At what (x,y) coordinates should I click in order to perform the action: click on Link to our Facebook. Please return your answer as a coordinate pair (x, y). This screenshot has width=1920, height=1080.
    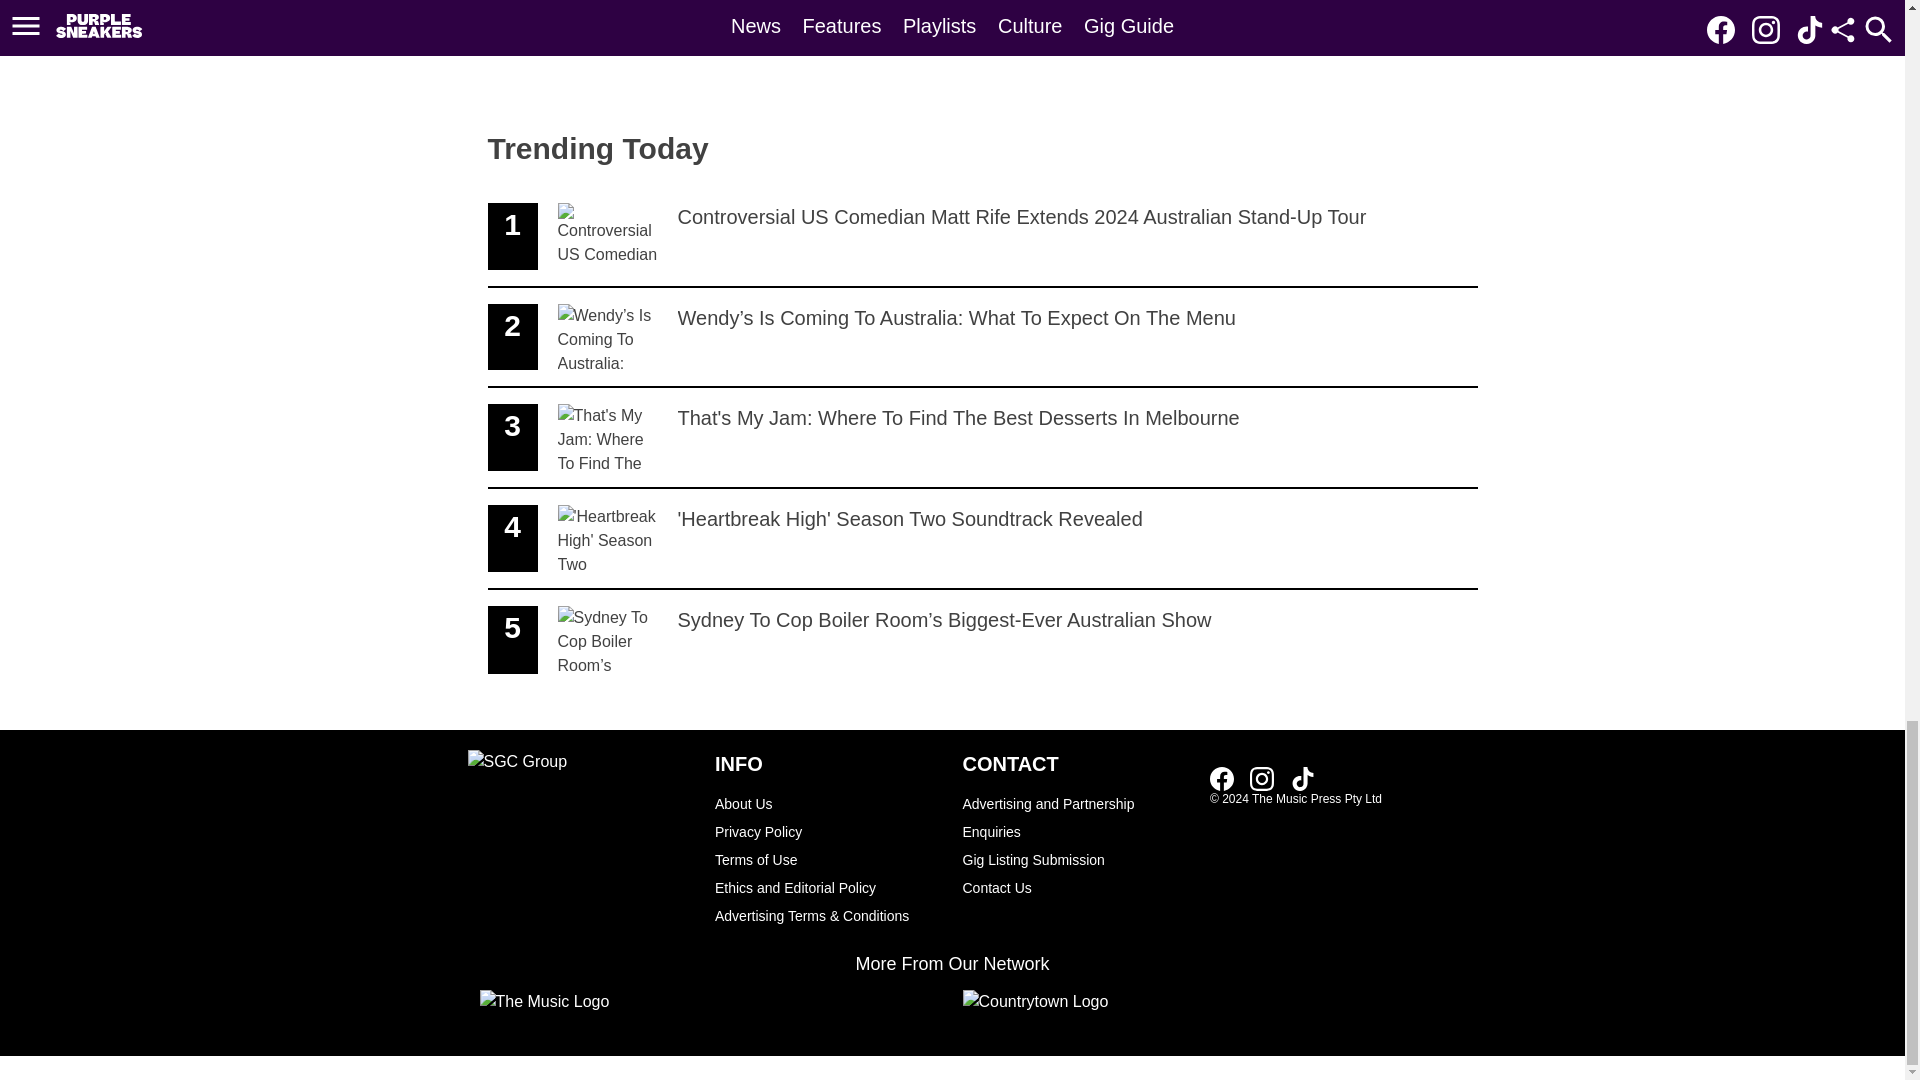
    Looking at the image, I should click on (982, 539).